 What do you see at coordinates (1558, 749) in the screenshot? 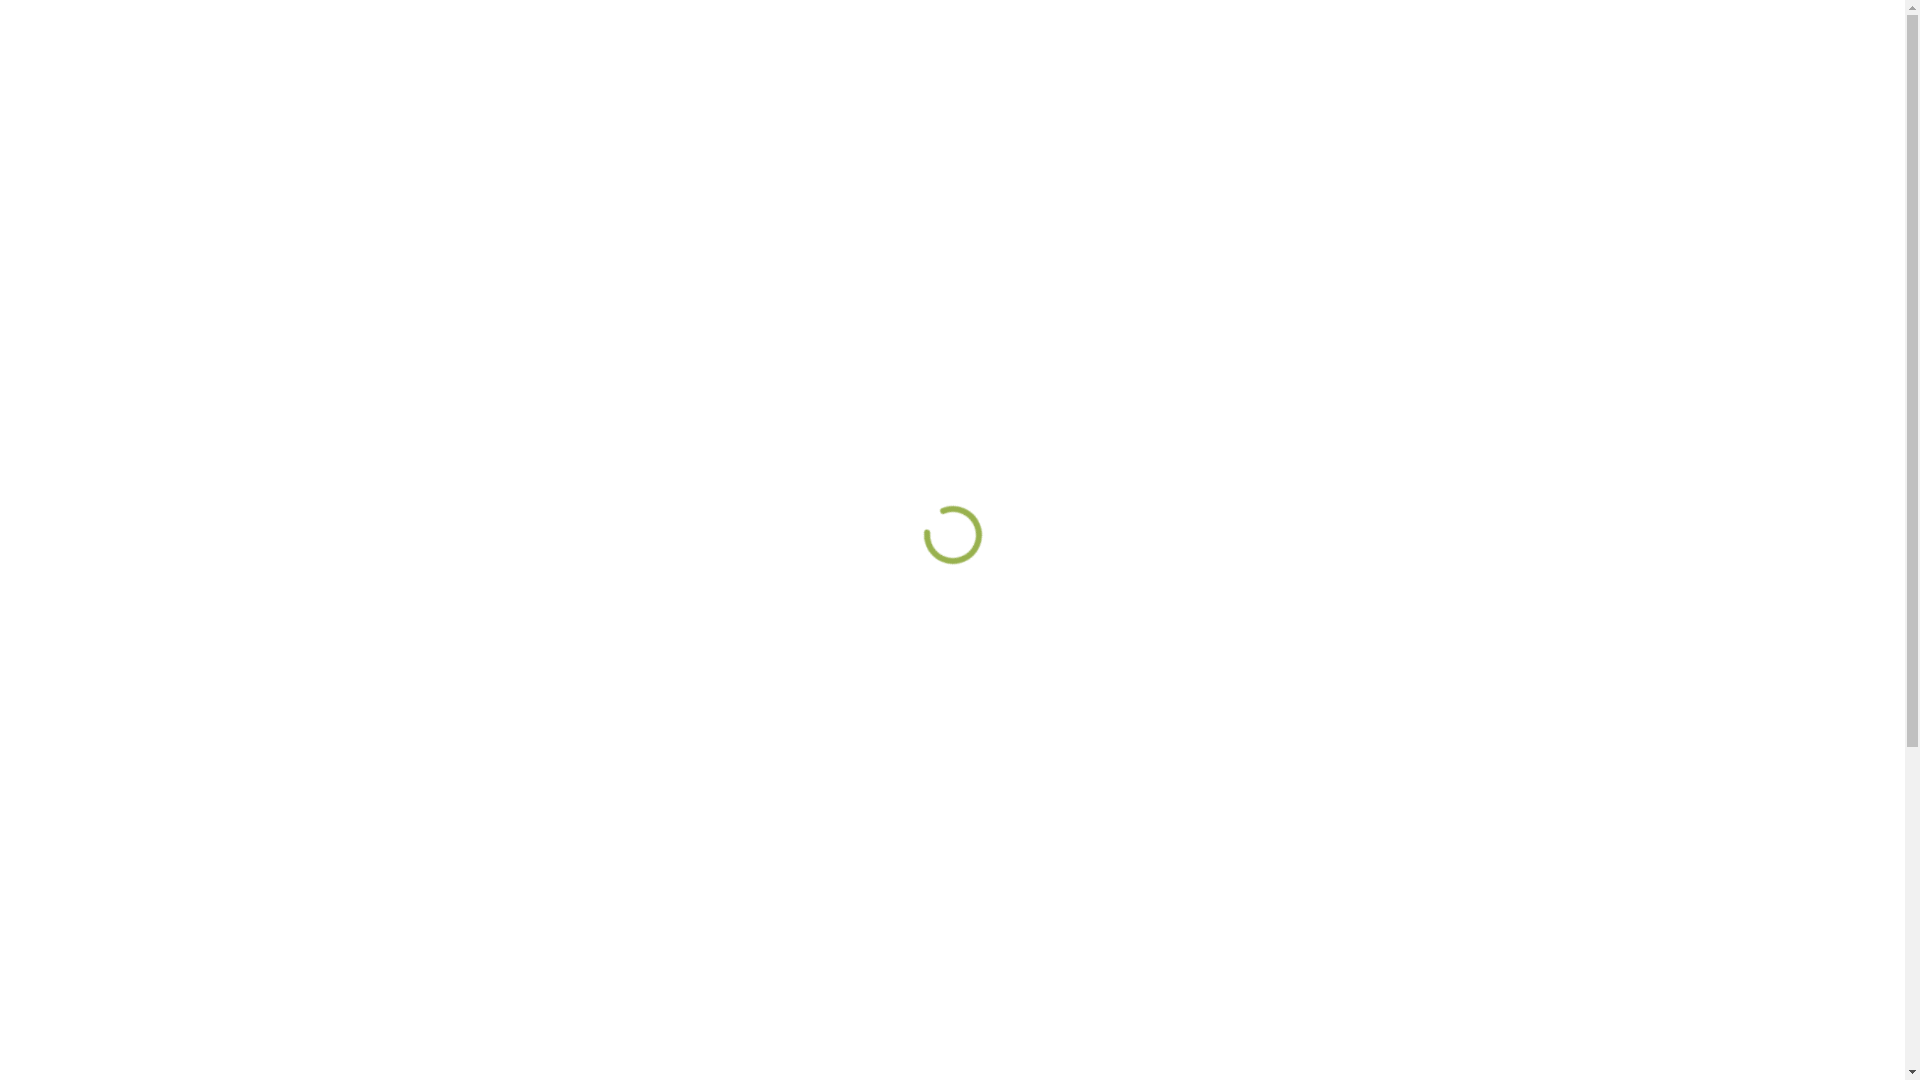
I see `Restaurant Reservation Software` at bounding box center [1558, 749].